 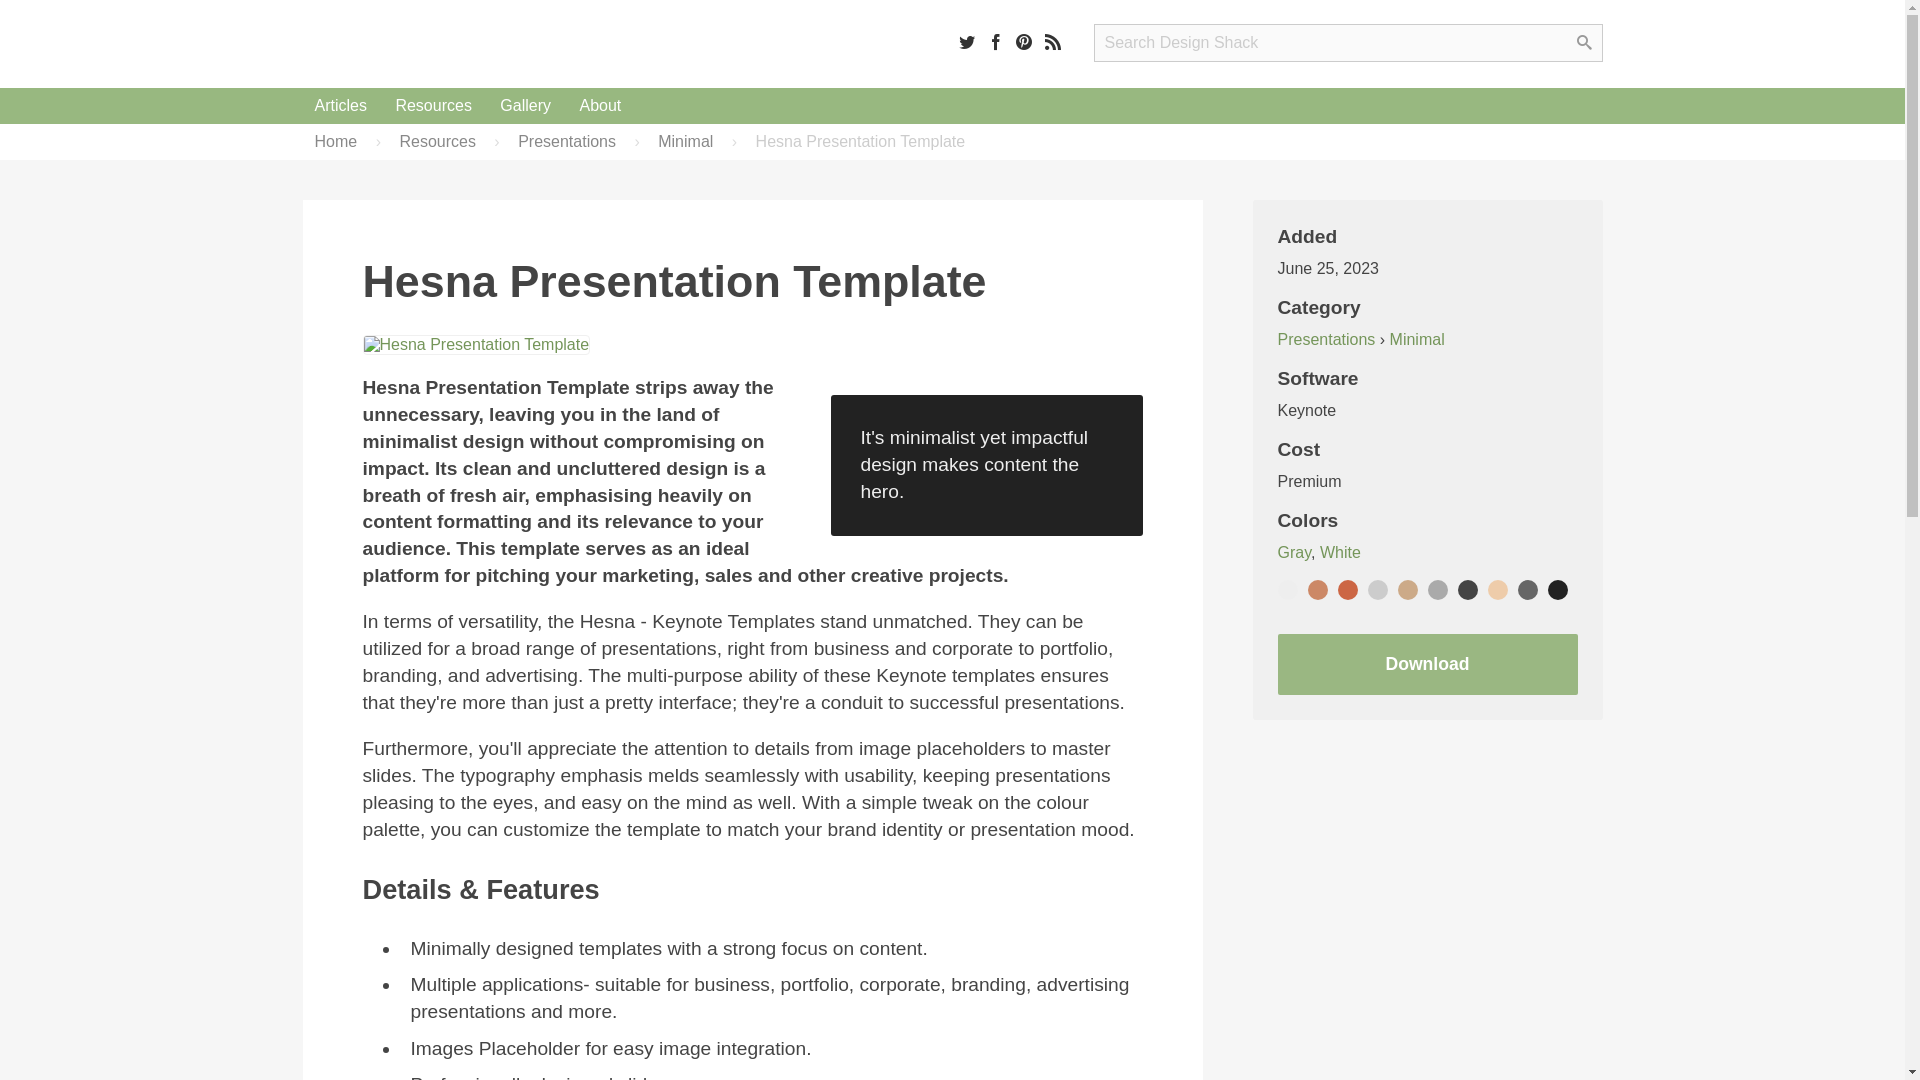 I want to click on Pinterest, so click(x=1024, y=41).